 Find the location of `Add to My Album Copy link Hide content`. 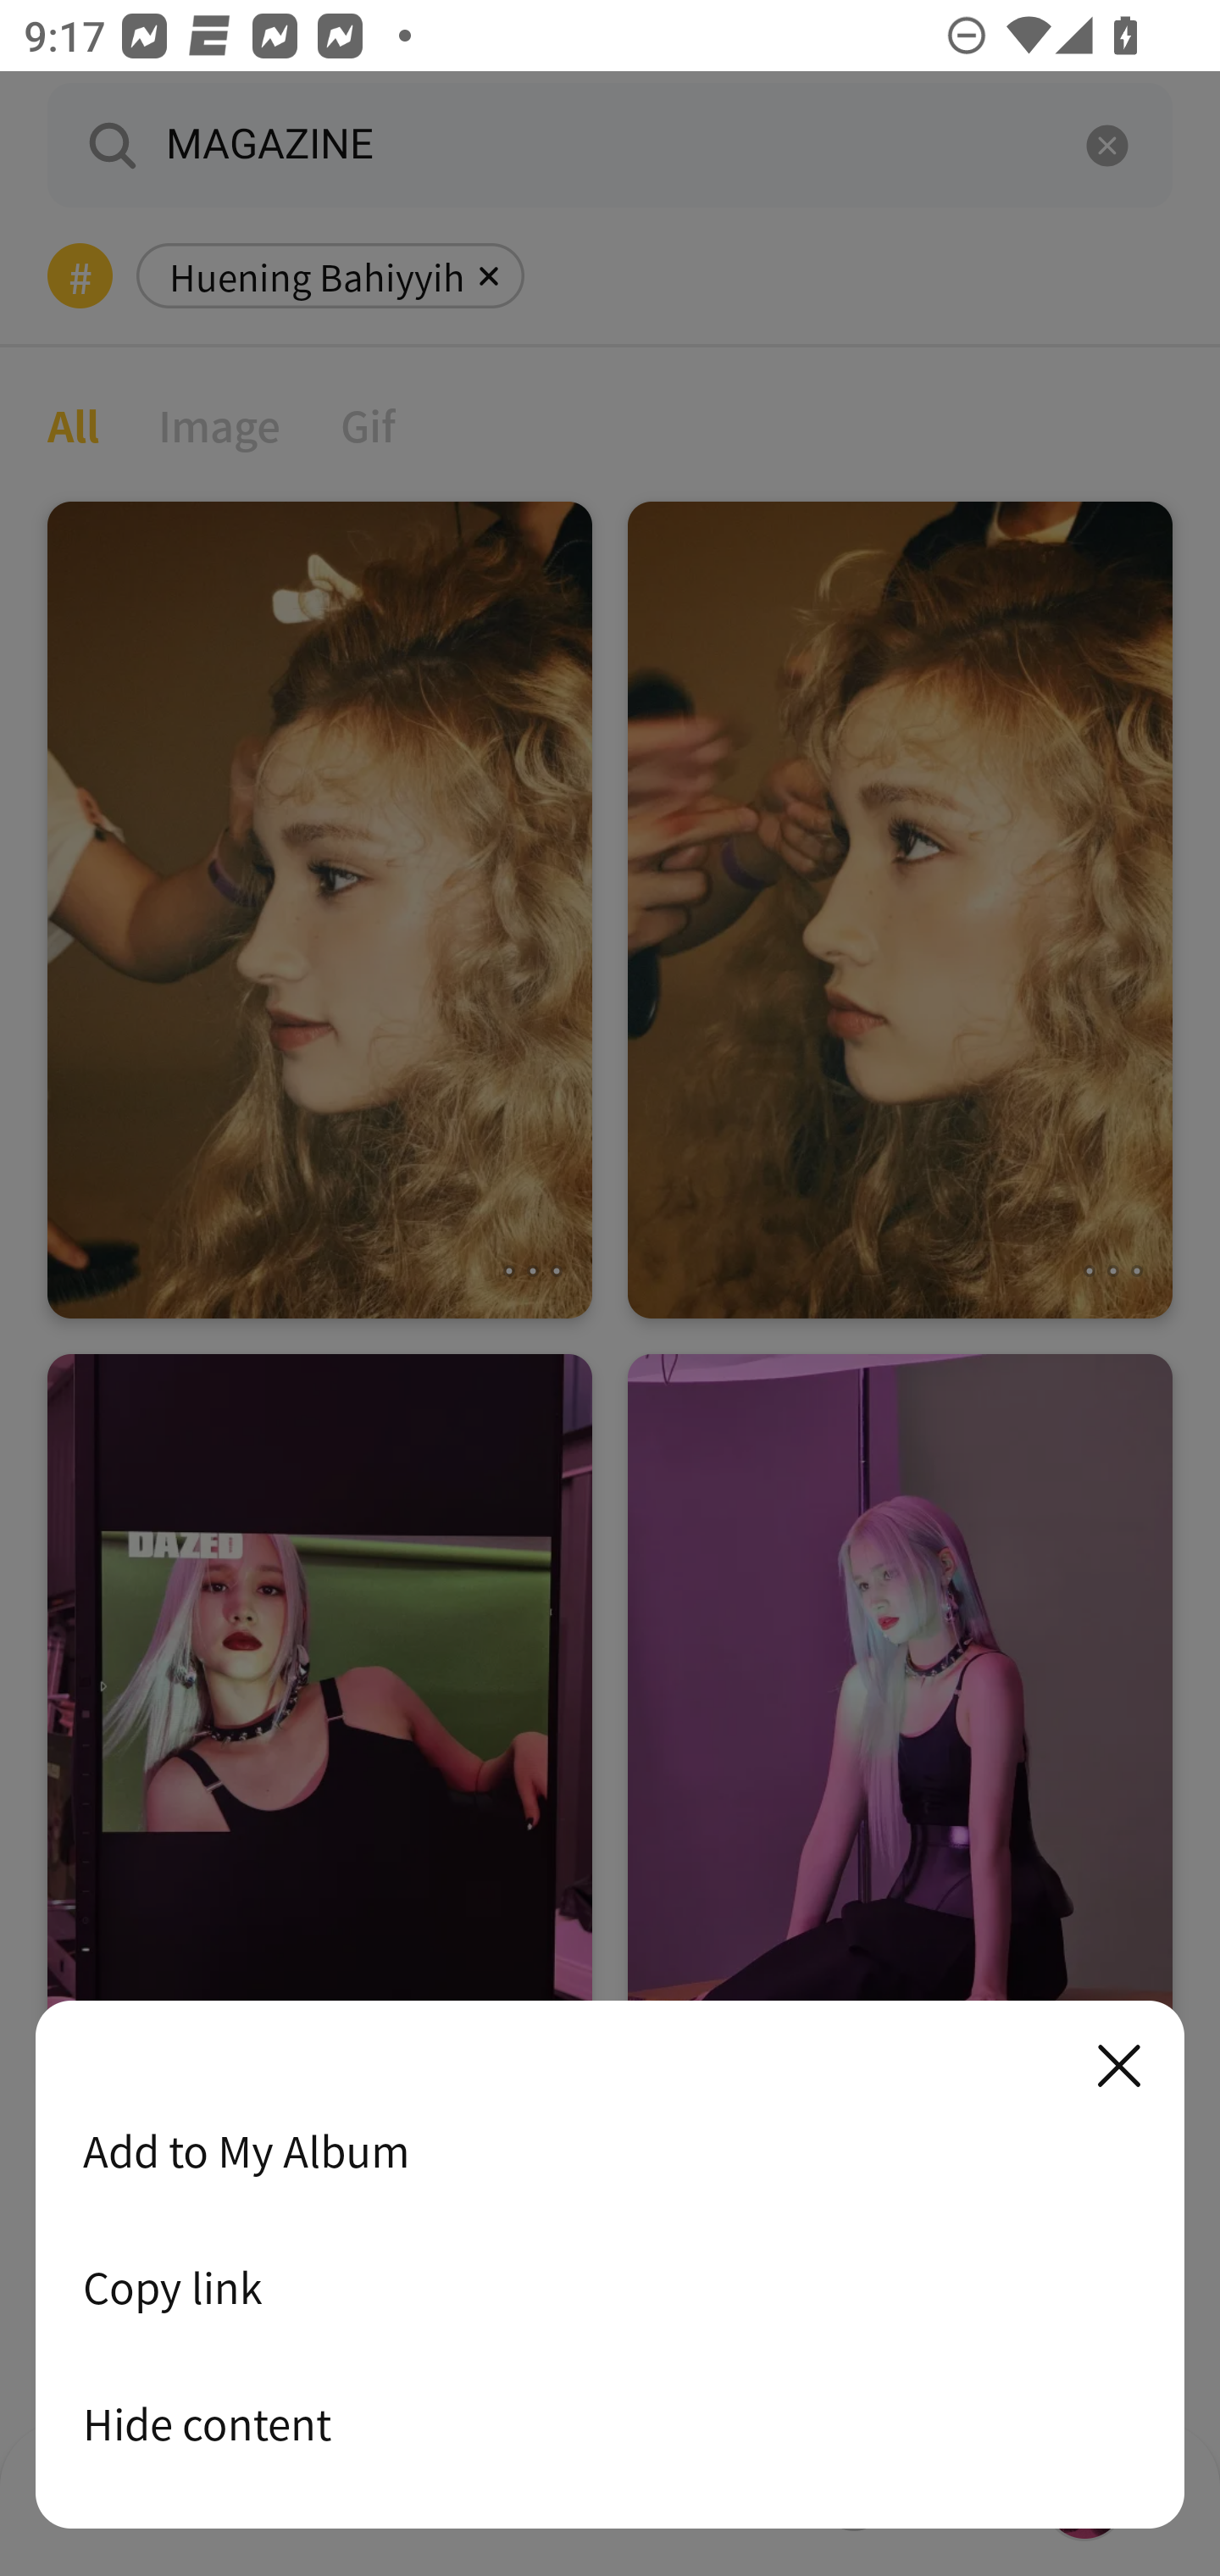

Add to My Album Copy link Hide content is located at coordinates (610, 2266).